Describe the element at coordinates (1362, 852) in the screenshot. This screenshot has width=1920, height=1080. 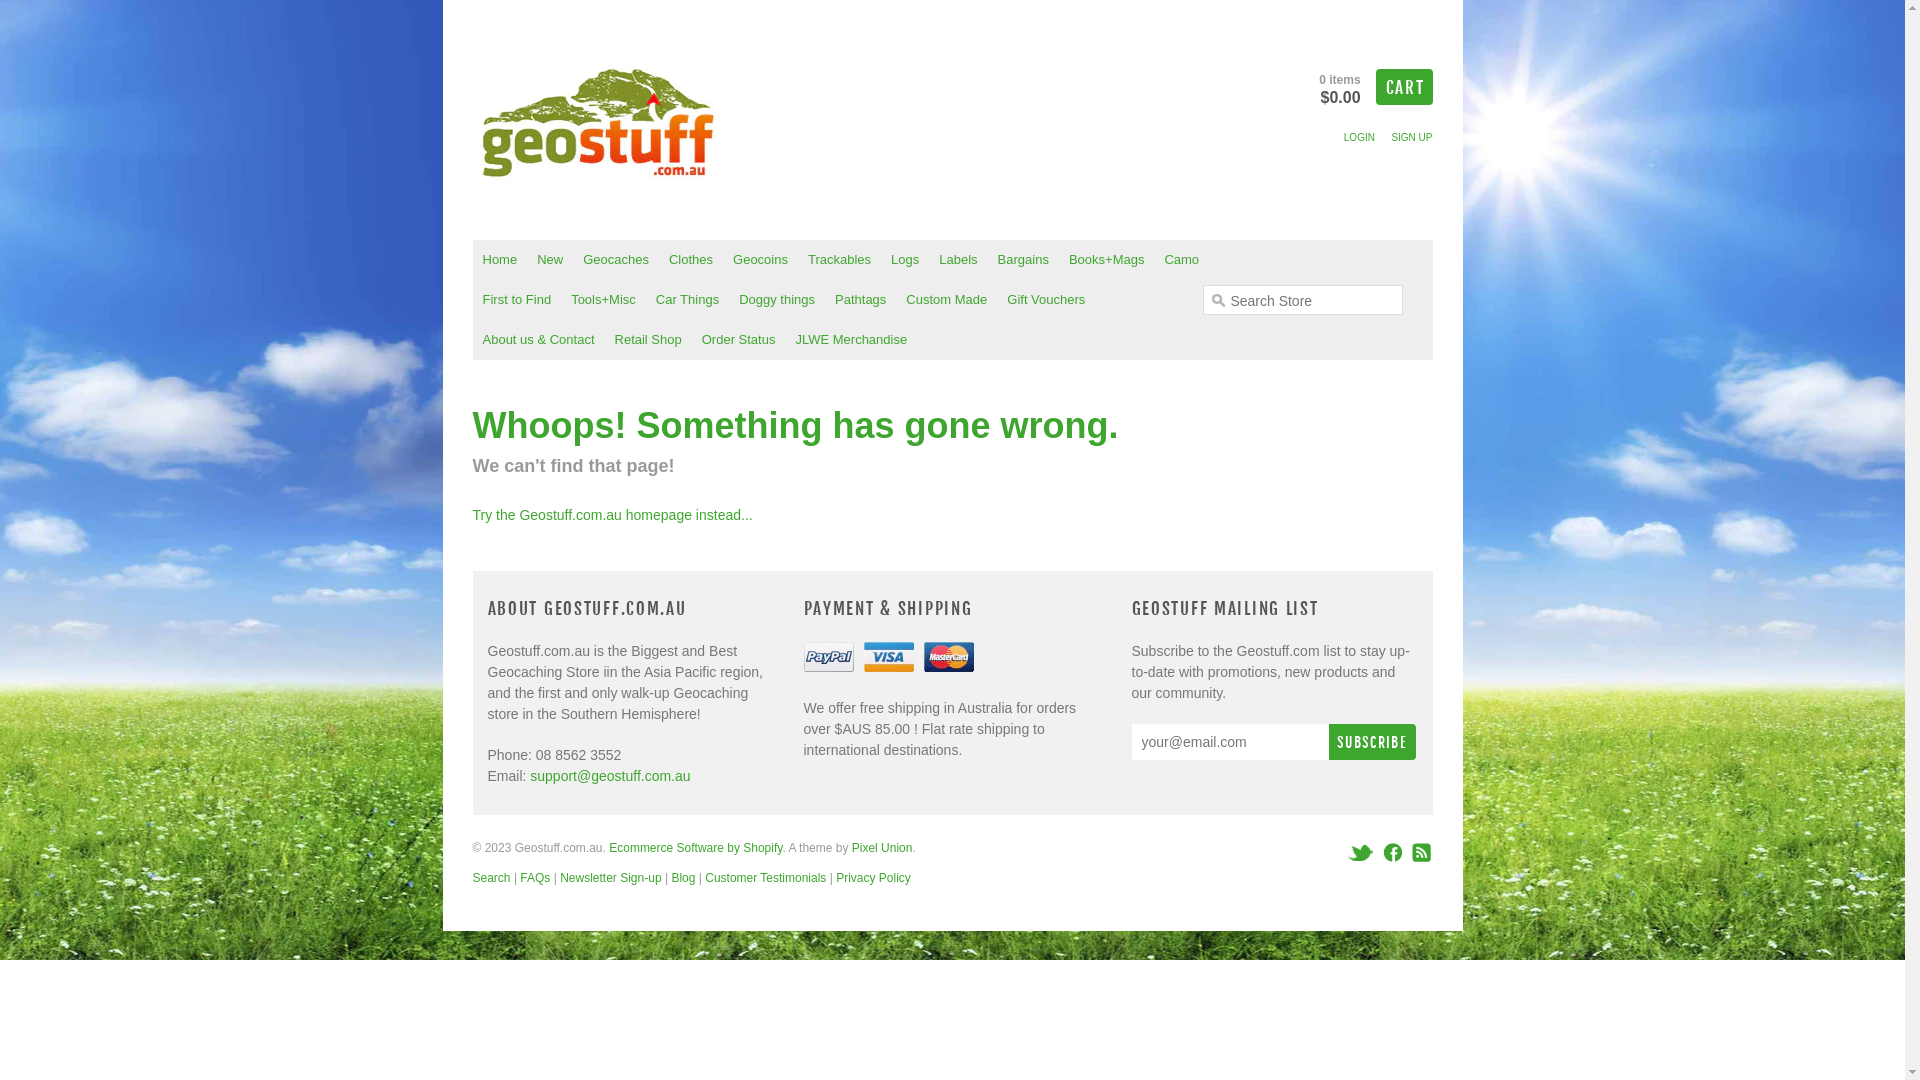
I see `Twitter` at that location.